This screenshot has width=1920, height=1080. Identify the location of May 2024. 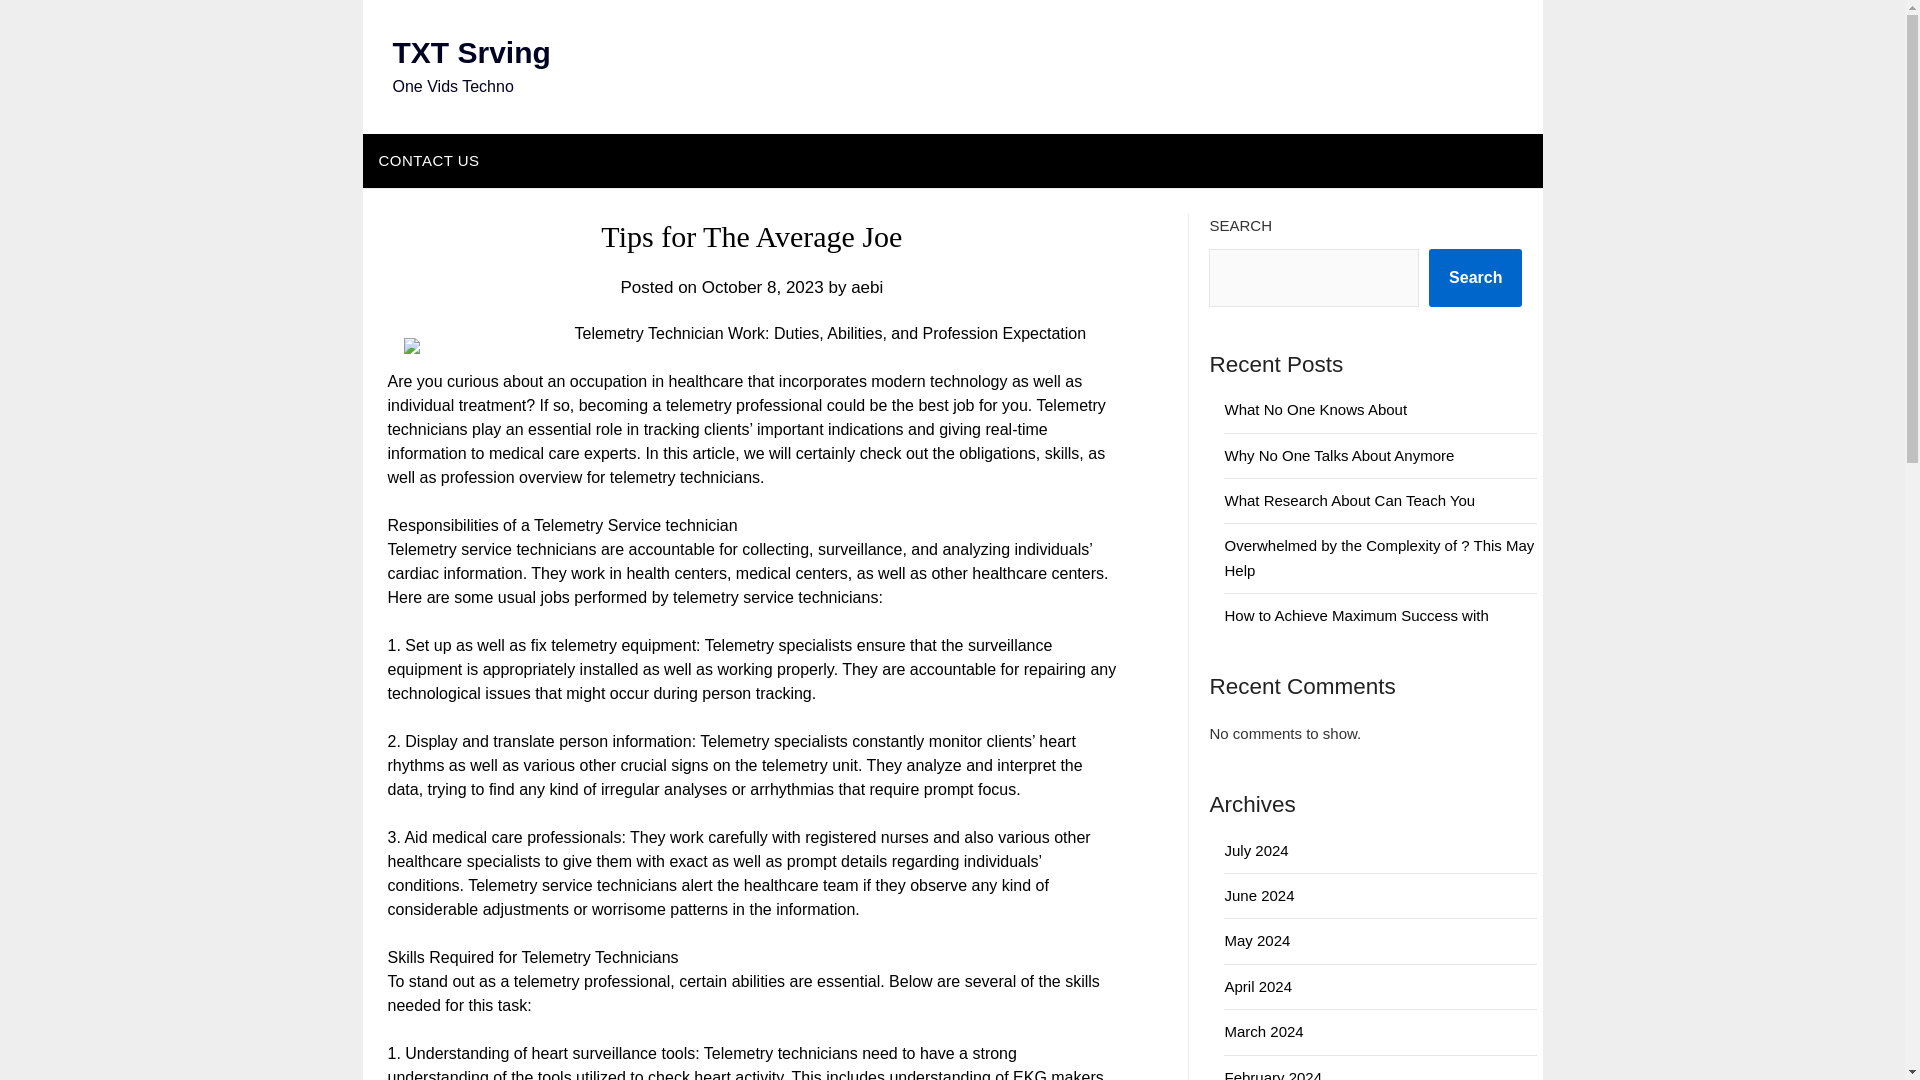
(1257, 940).